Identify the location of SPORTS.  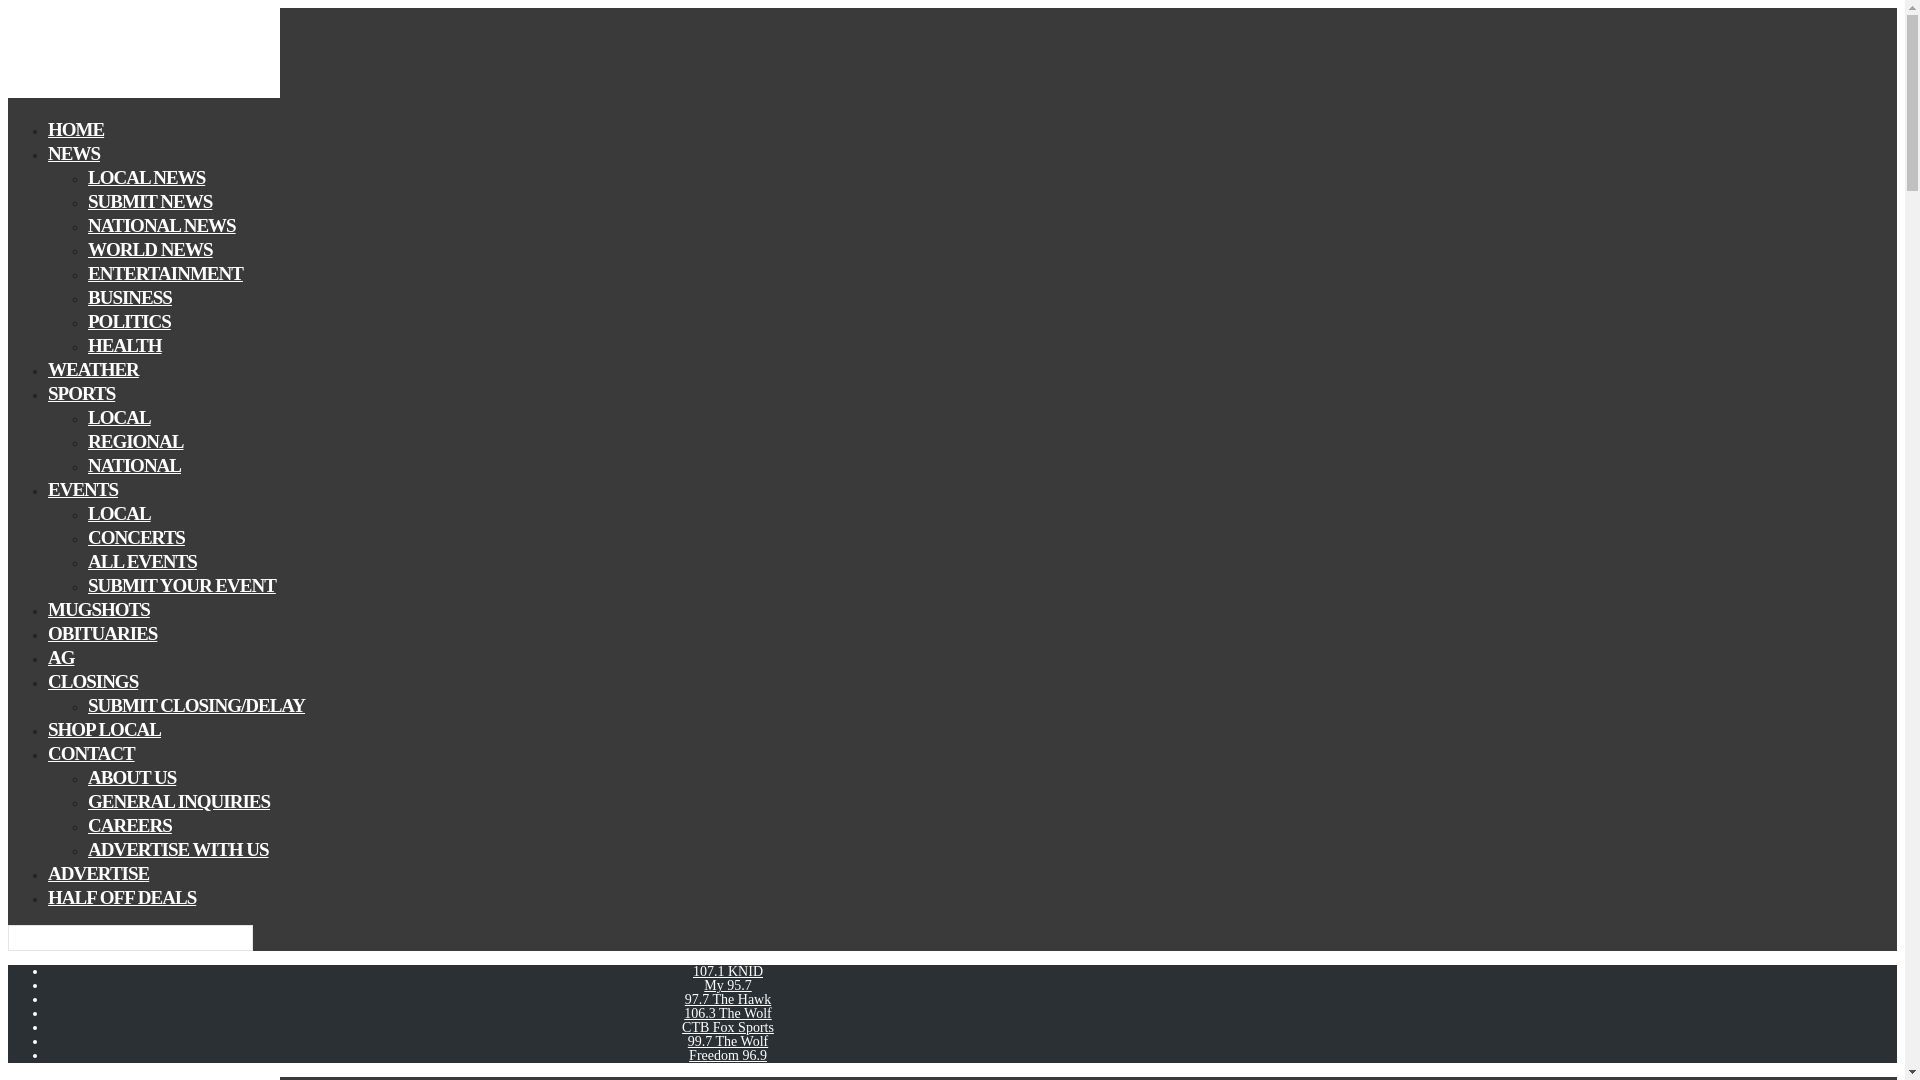
(82, 394).